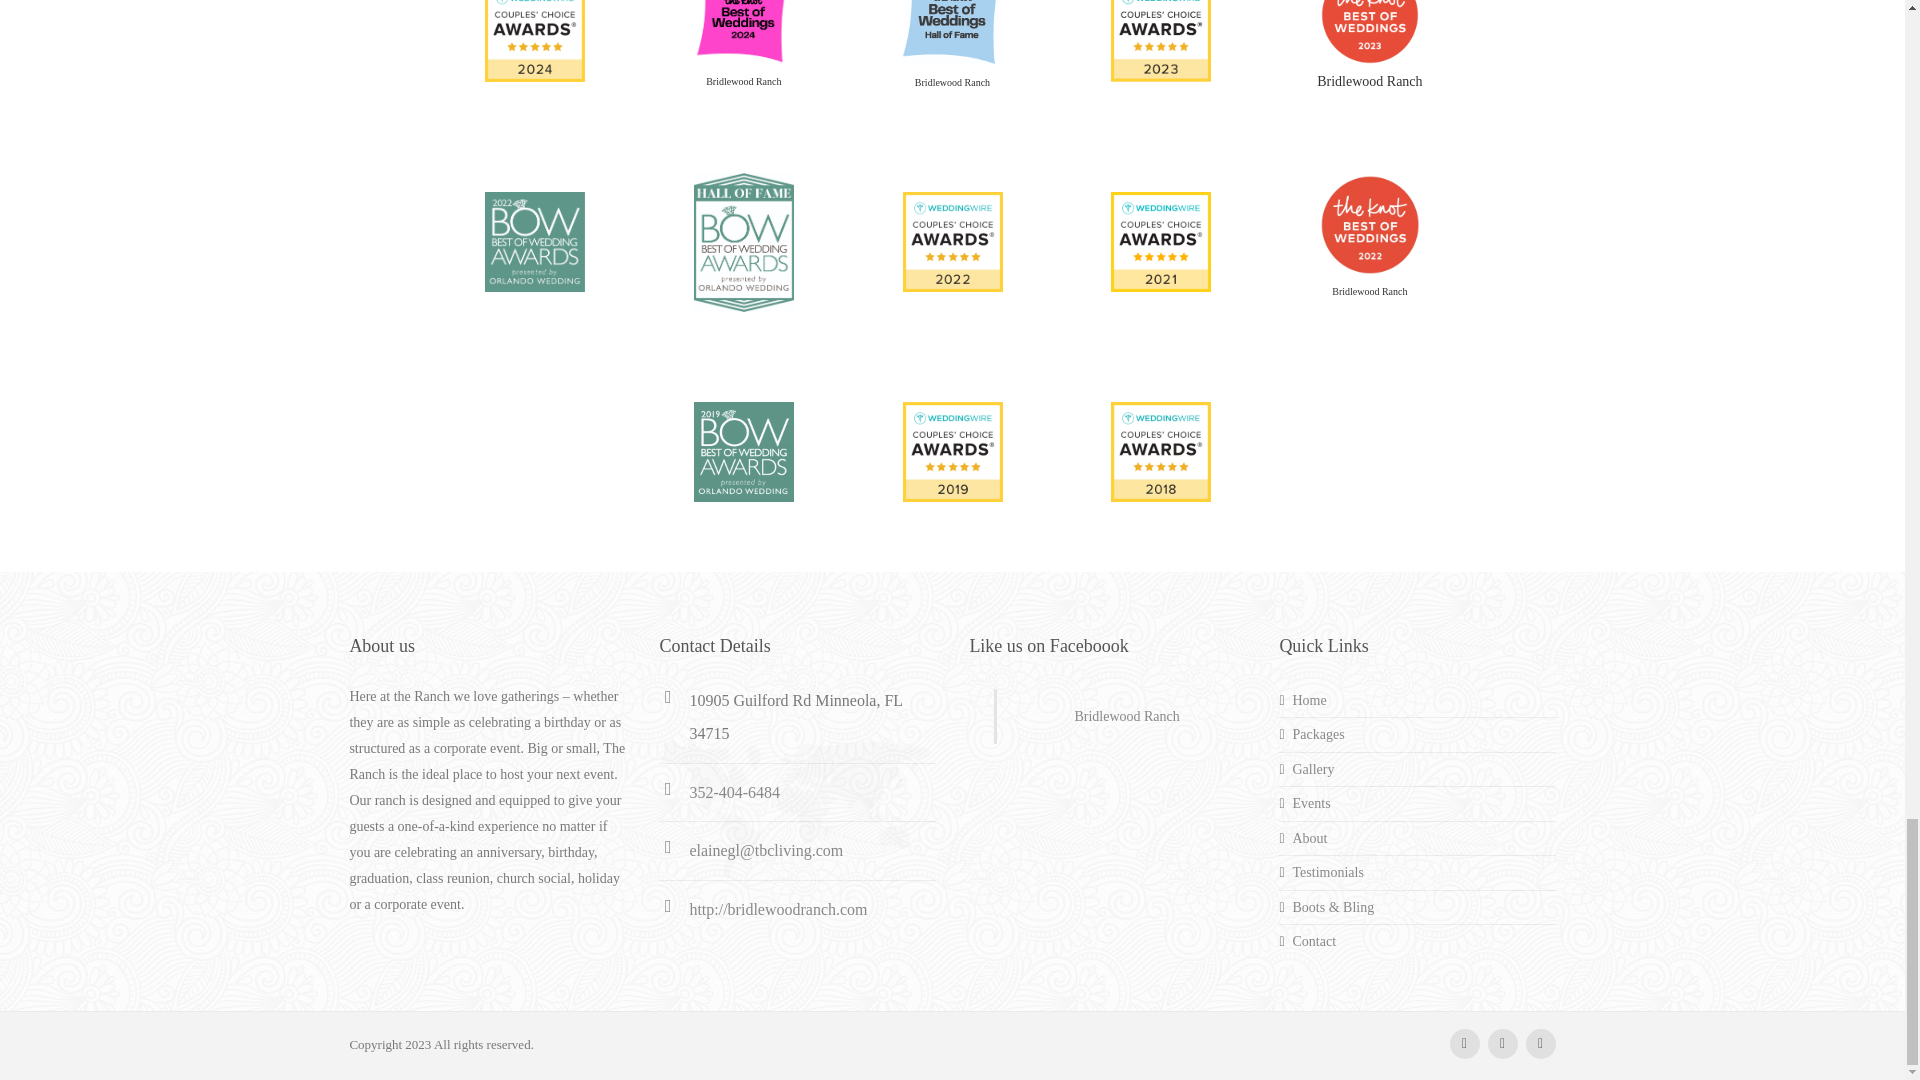 This screenshot has height=1080, width=1920. What do you see at coordinates (535, 30) in the screenshot?
I see `WeddingWire Couples' Choice Award Winner 2024` at bounding box center [535, 30].